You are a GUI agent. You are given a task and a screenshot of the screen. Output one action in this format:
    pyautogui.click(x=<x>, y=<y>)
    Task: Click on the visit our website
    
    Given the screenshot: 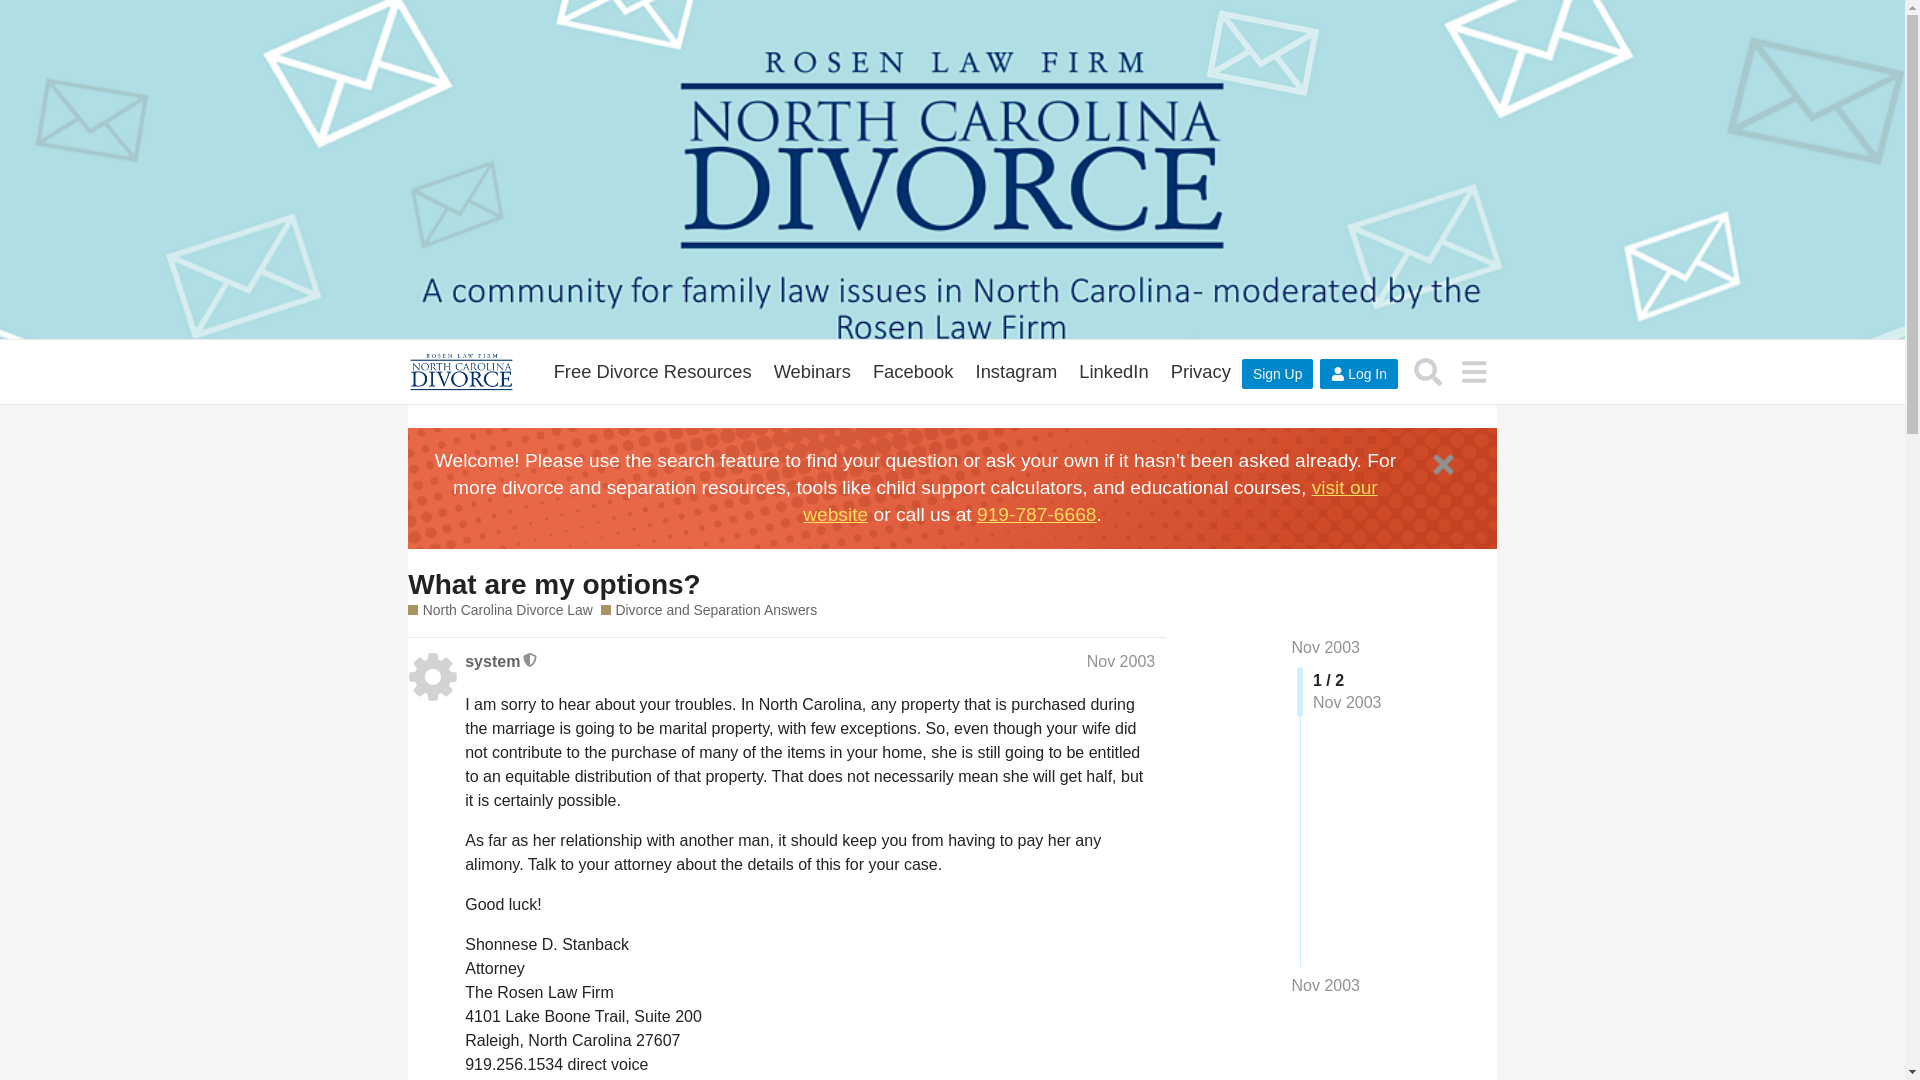 What is the action you would take?
    pyautogui.click(x=1090, y=500)
    